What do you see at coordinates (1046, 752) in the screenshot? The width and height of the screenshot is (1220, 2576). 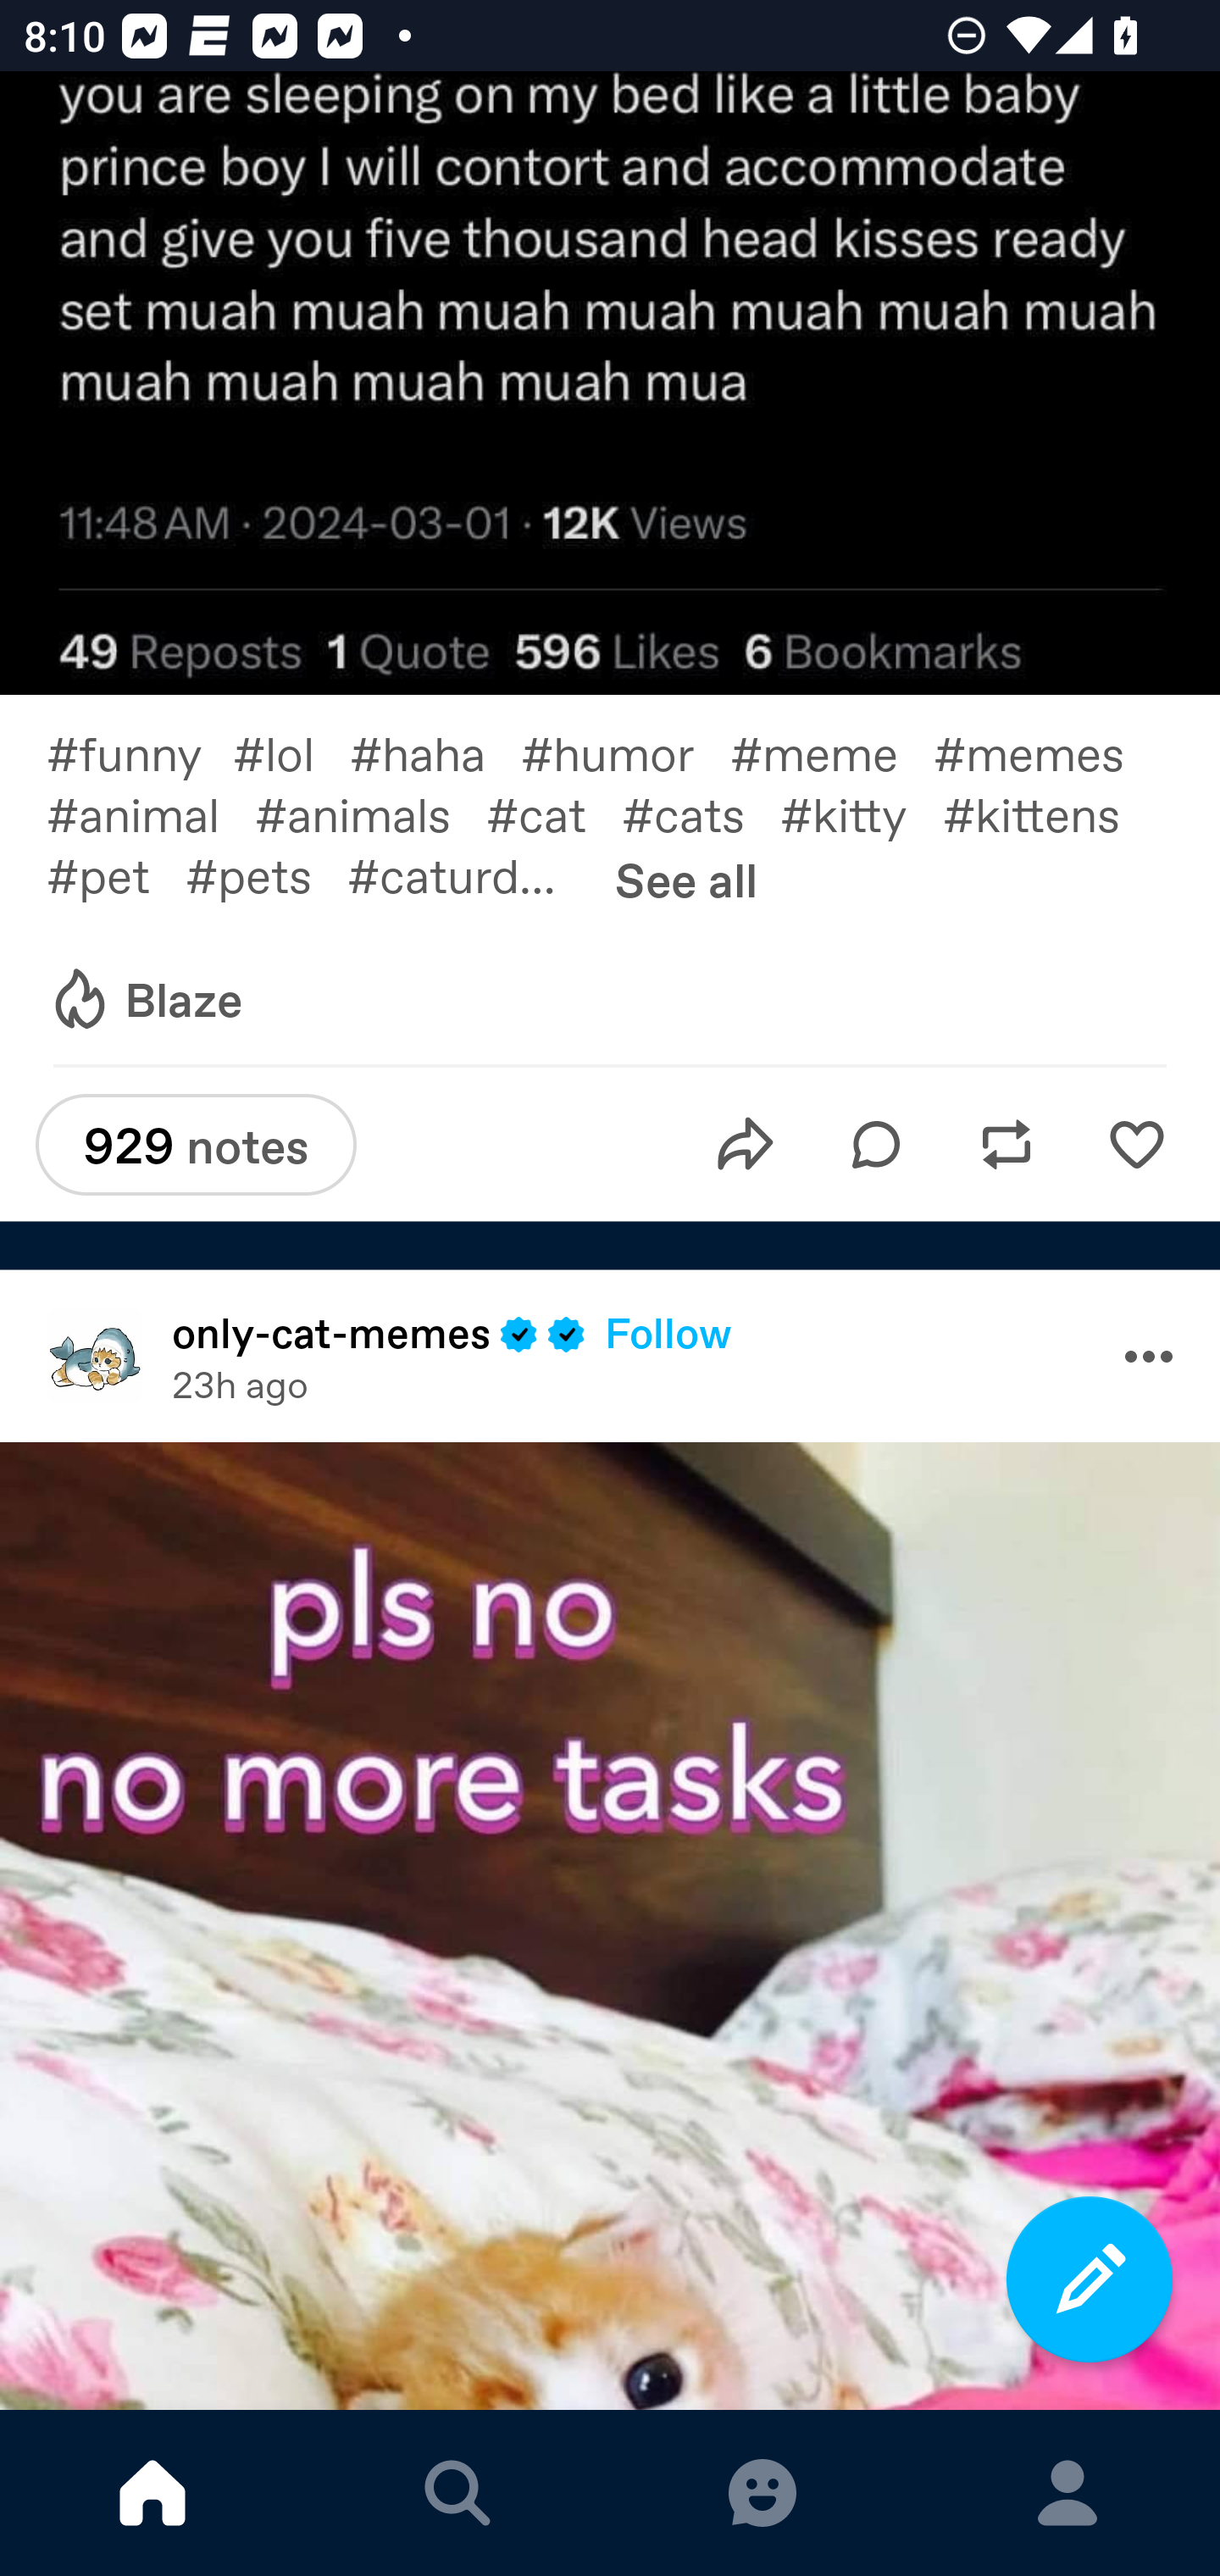 I see `#memes` at bounding box center [1046, 752].